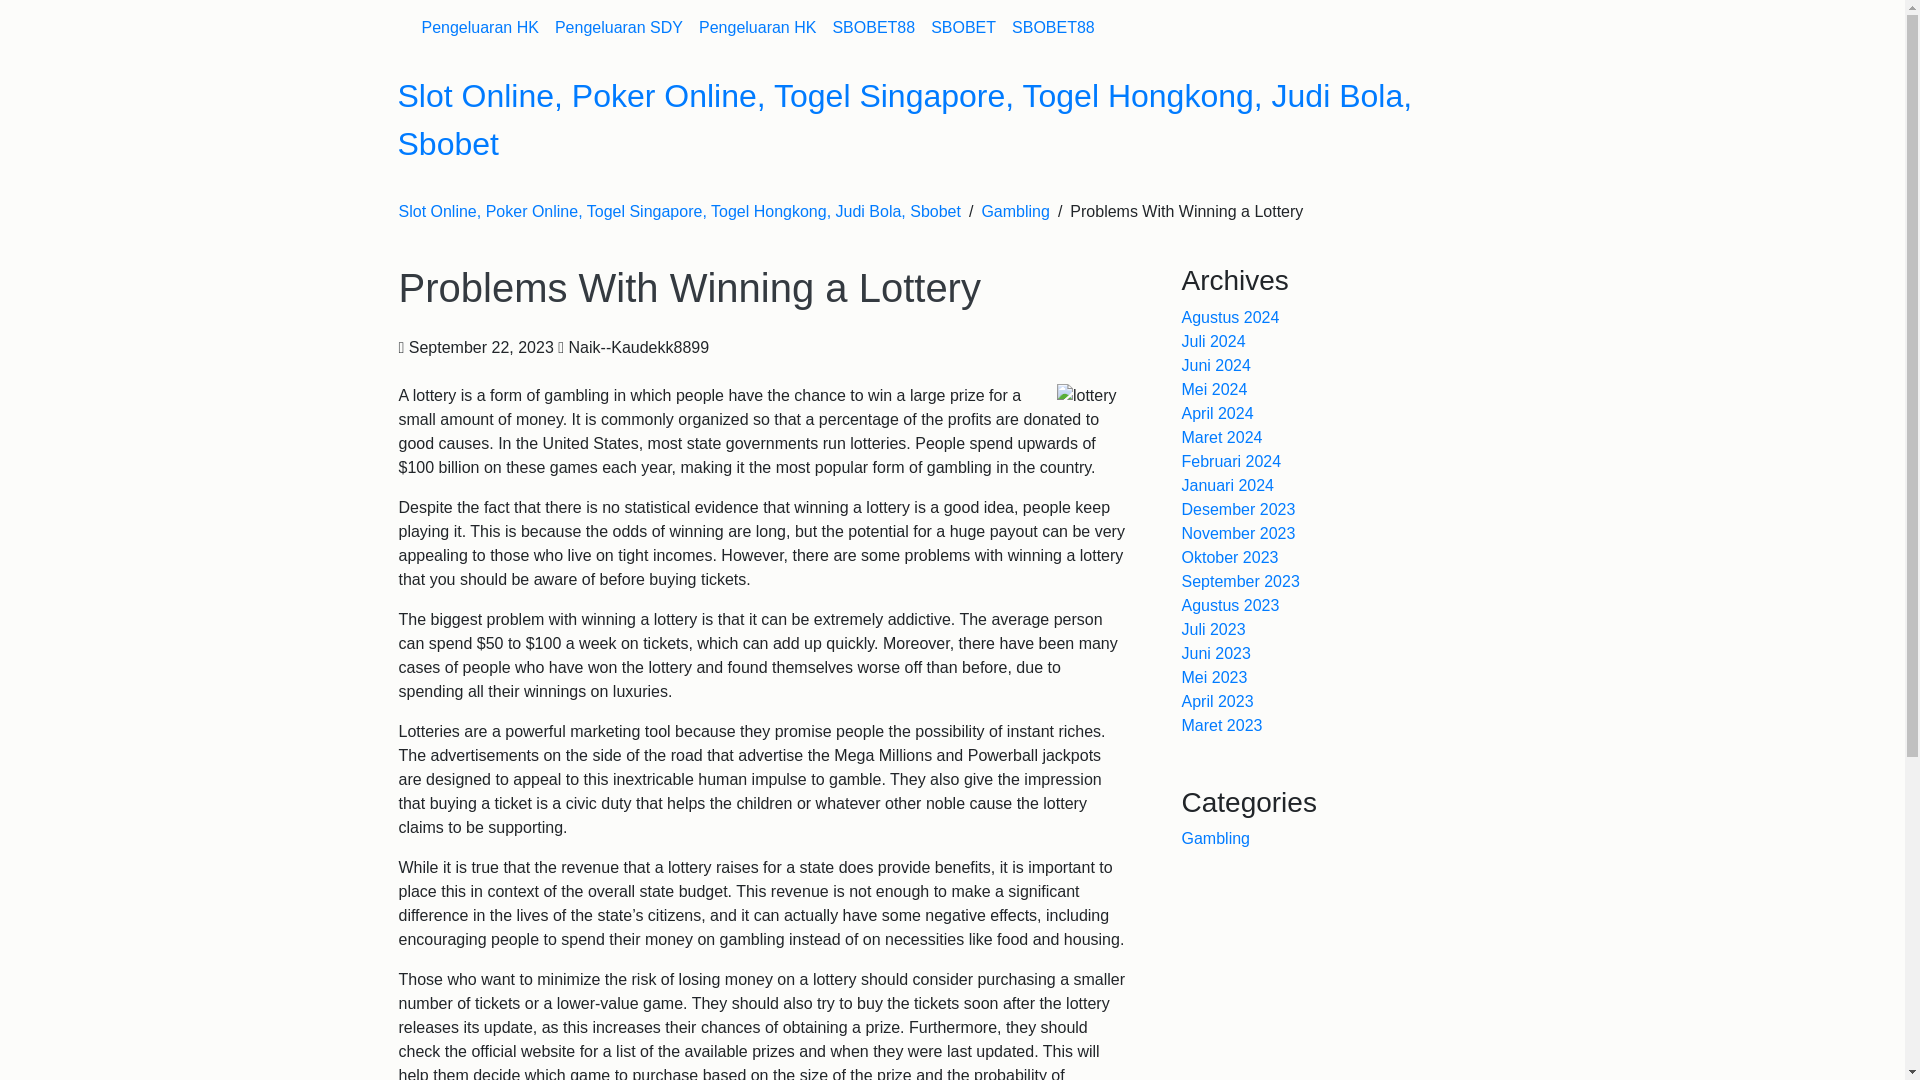  I want to click on Februari 2024, so click(1232, 460).